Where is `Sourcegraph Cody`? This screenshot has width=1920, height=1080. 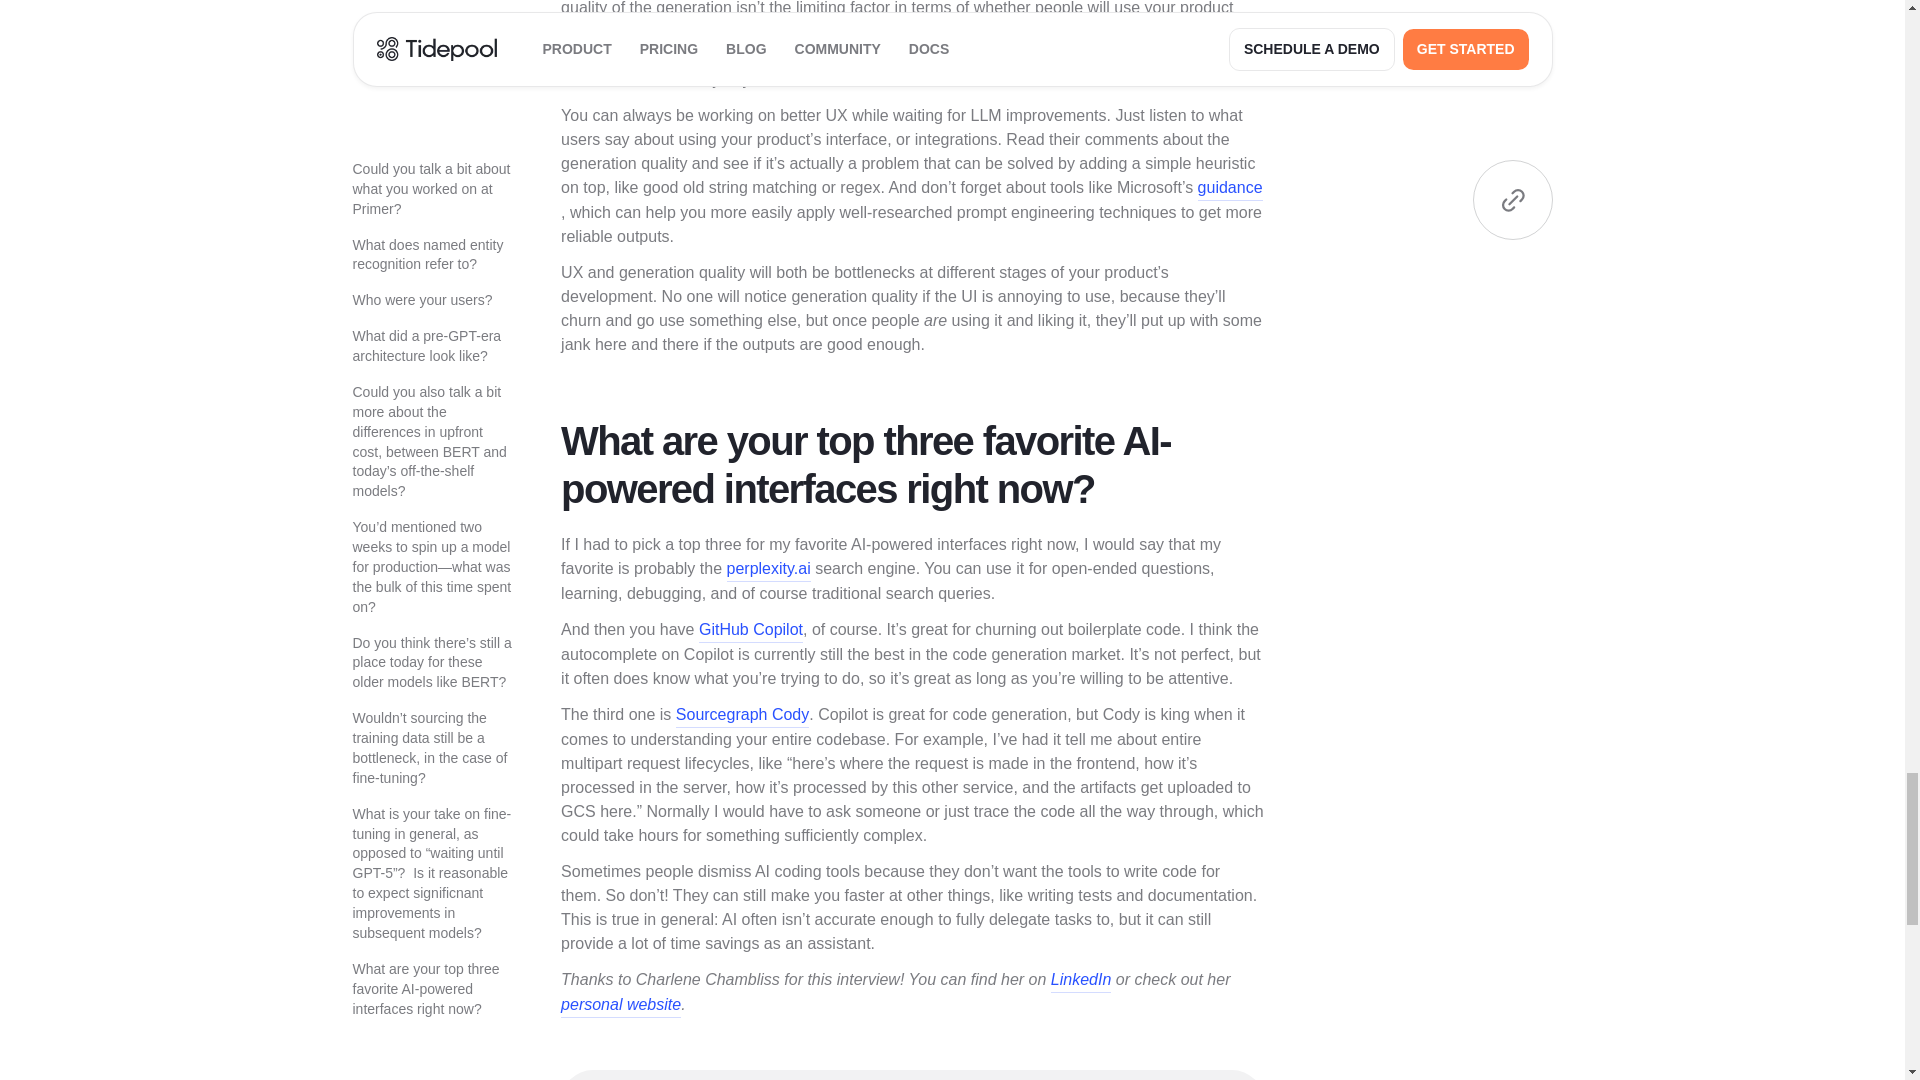 Sourcegraph Cody is located at coordinates (742, 715).